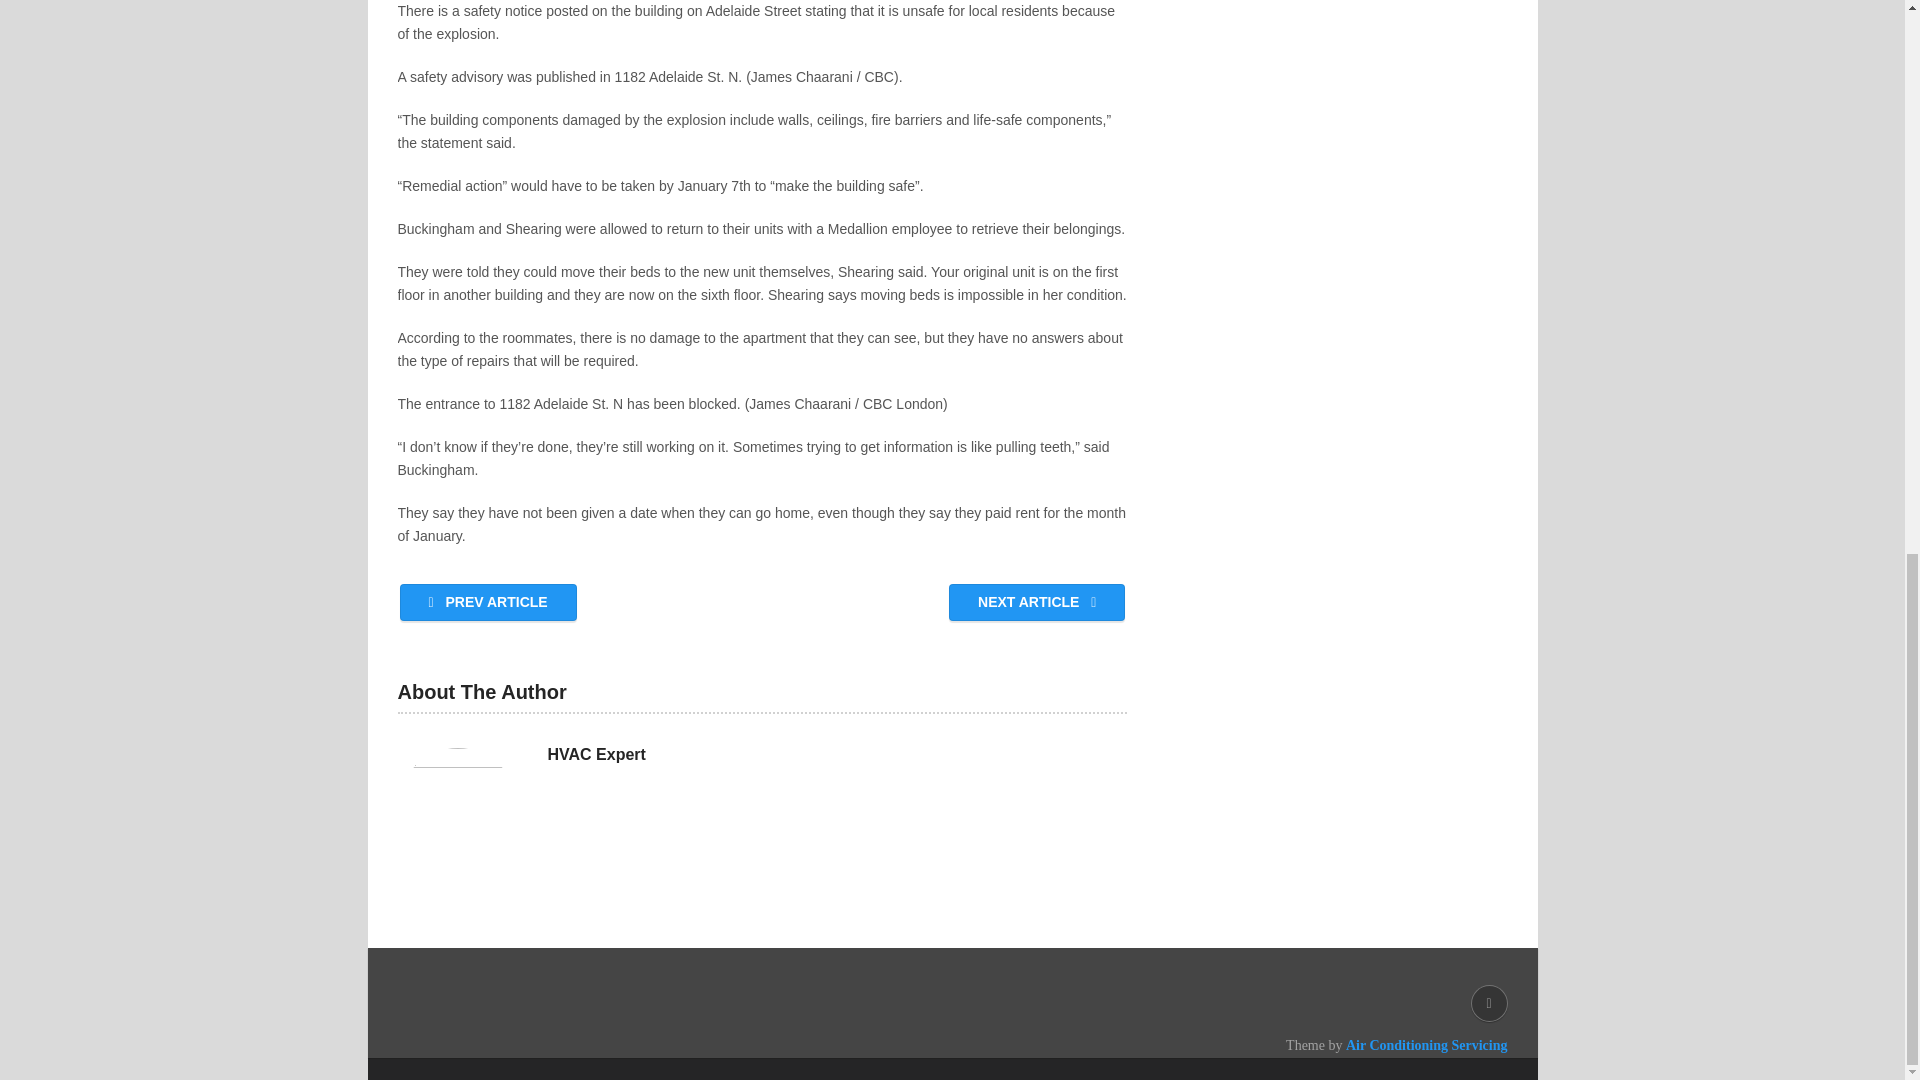  Describe the element at coordinates (613, 1045) in the screenshot. I see `AIR CONDITIONING SERVICING` at that location.